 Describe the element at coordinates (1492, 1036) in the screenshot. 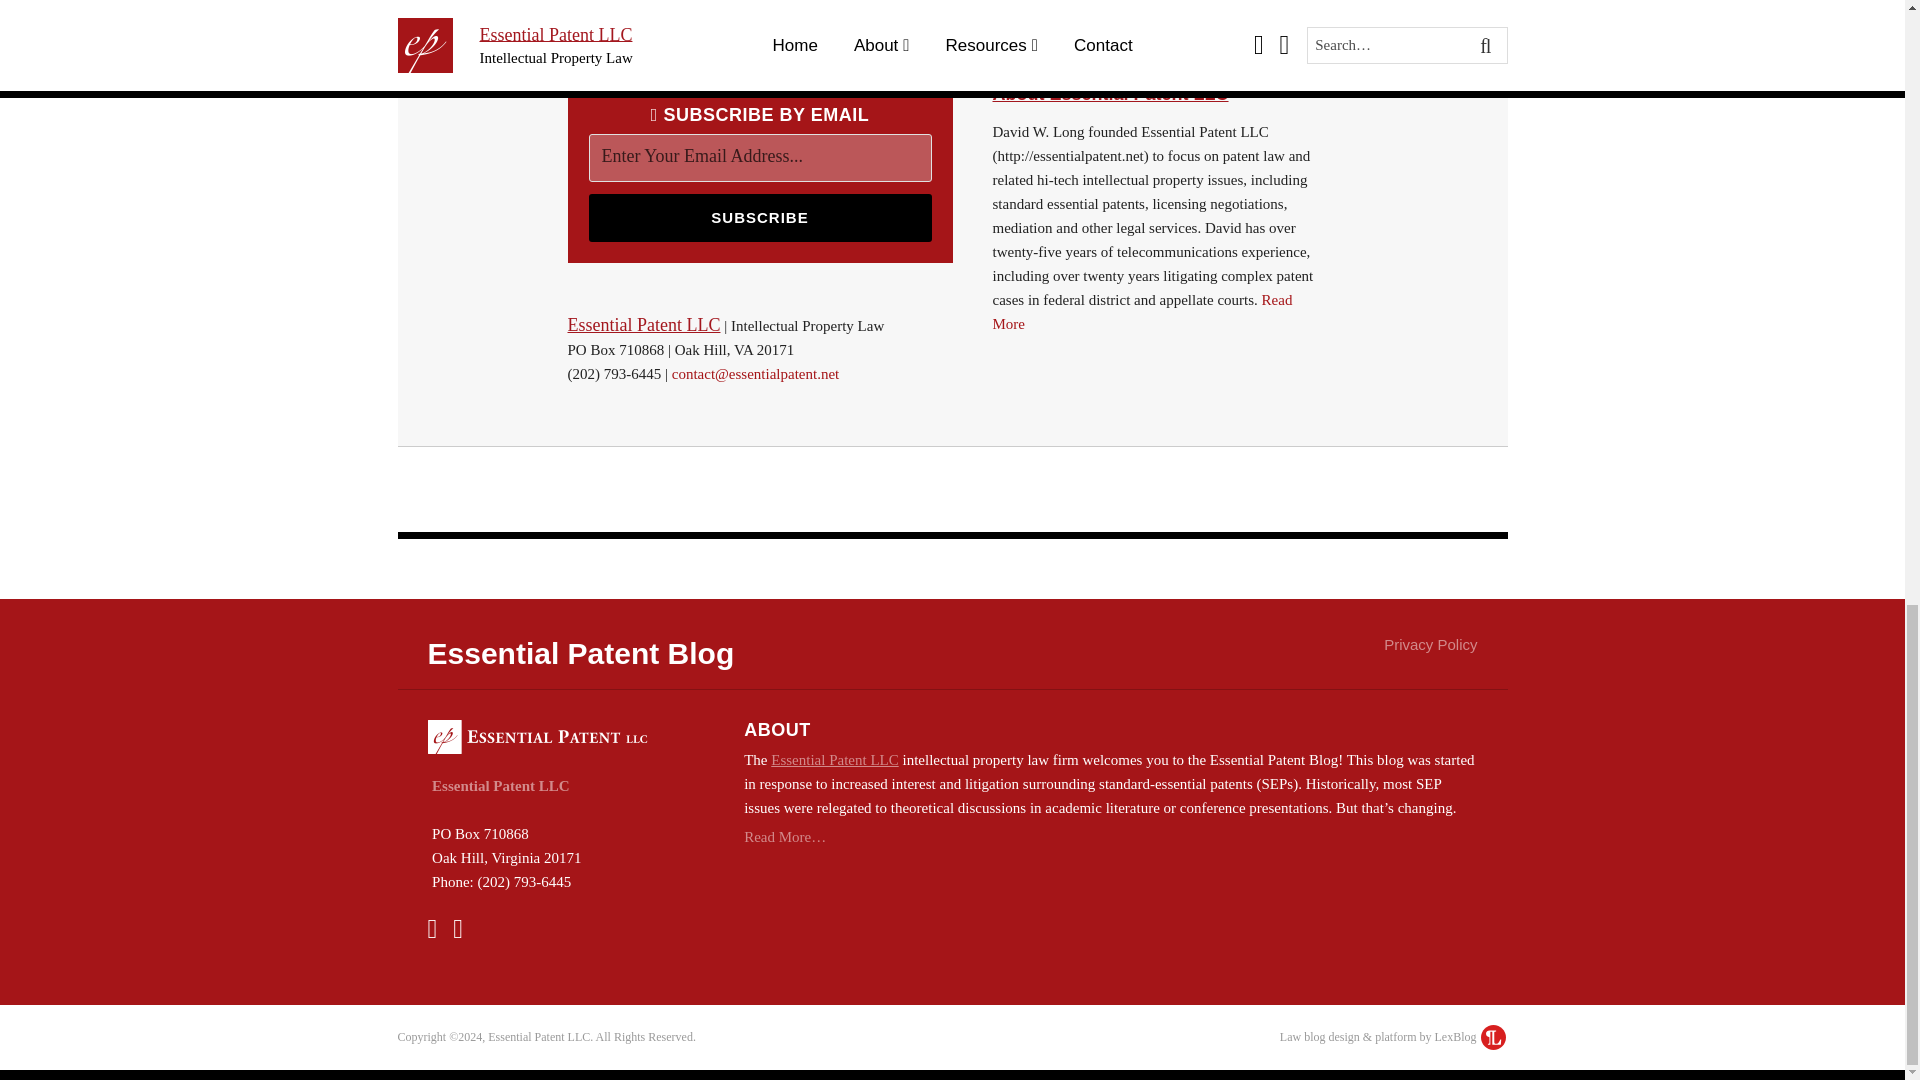

I see `LexBlog Logo` at that location.